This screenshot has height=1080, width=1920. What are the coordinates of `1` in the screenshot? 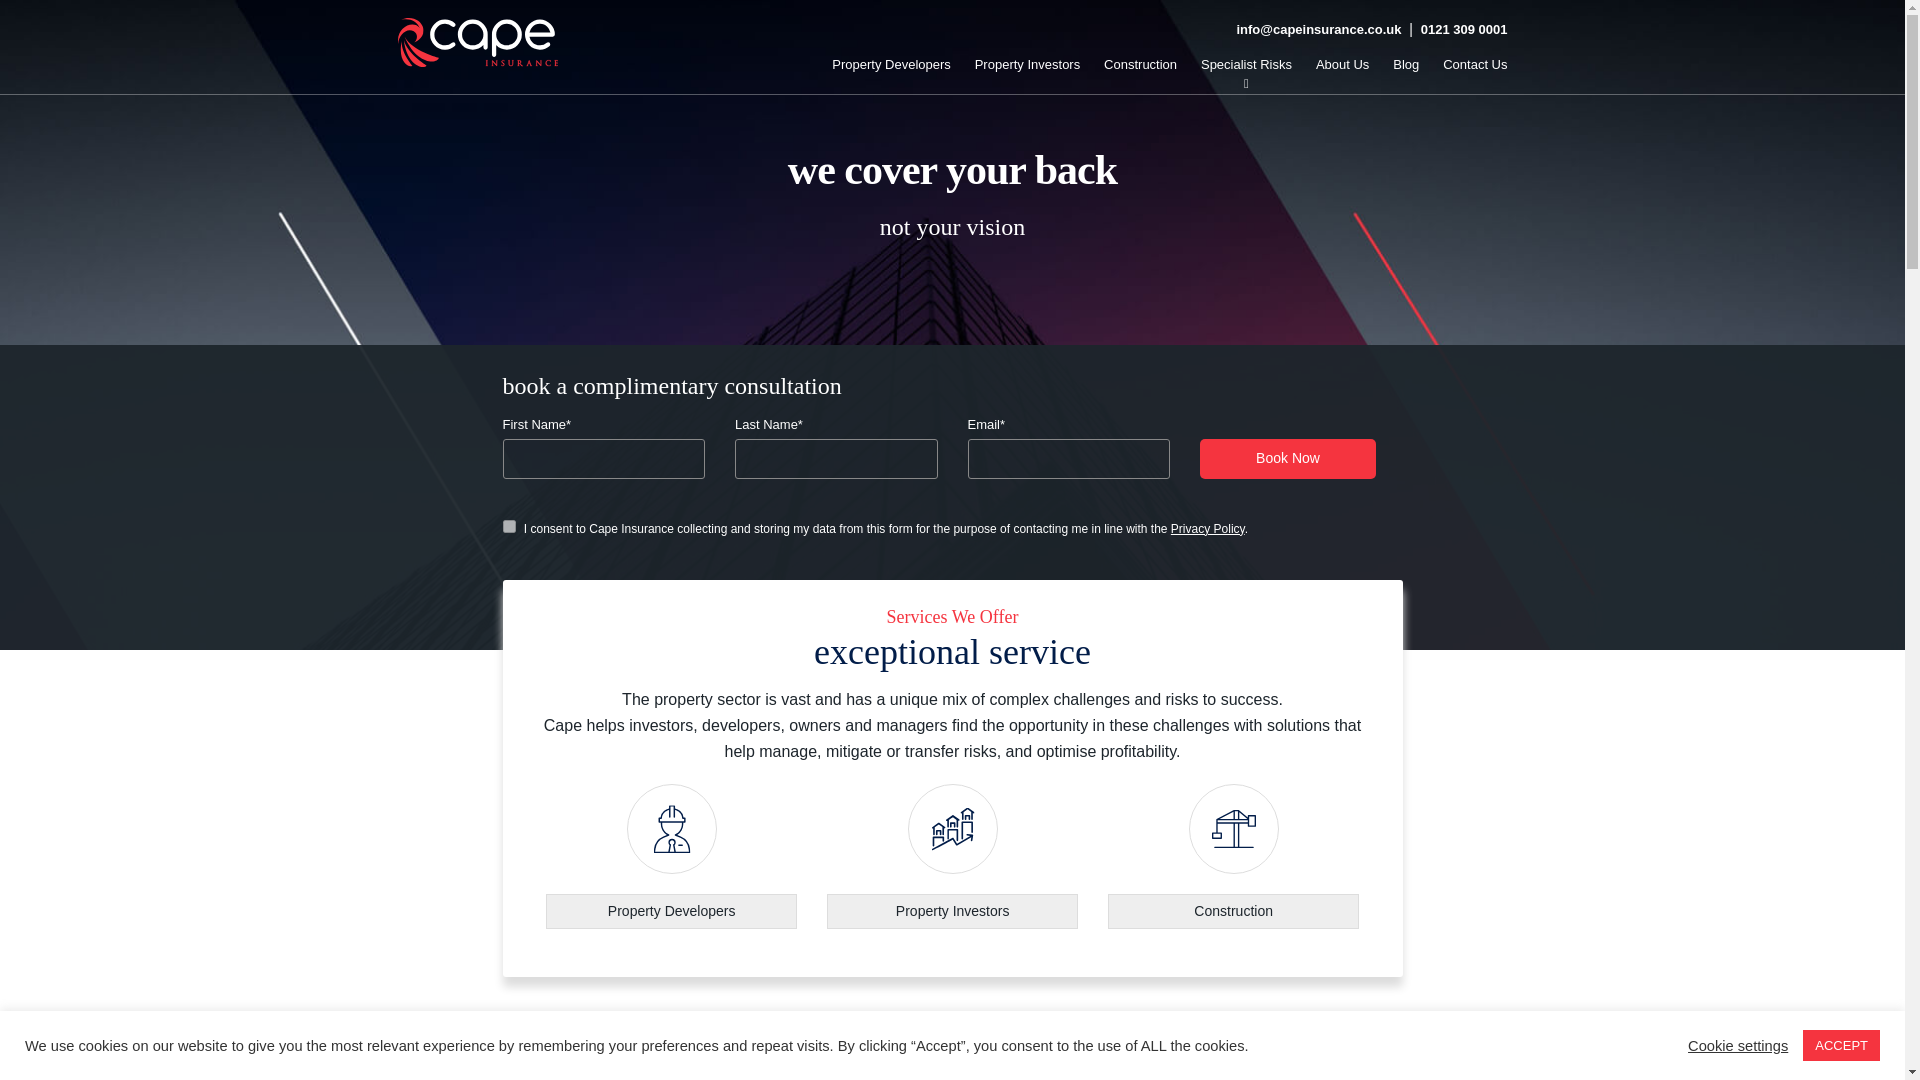 It's located at (508, 526).